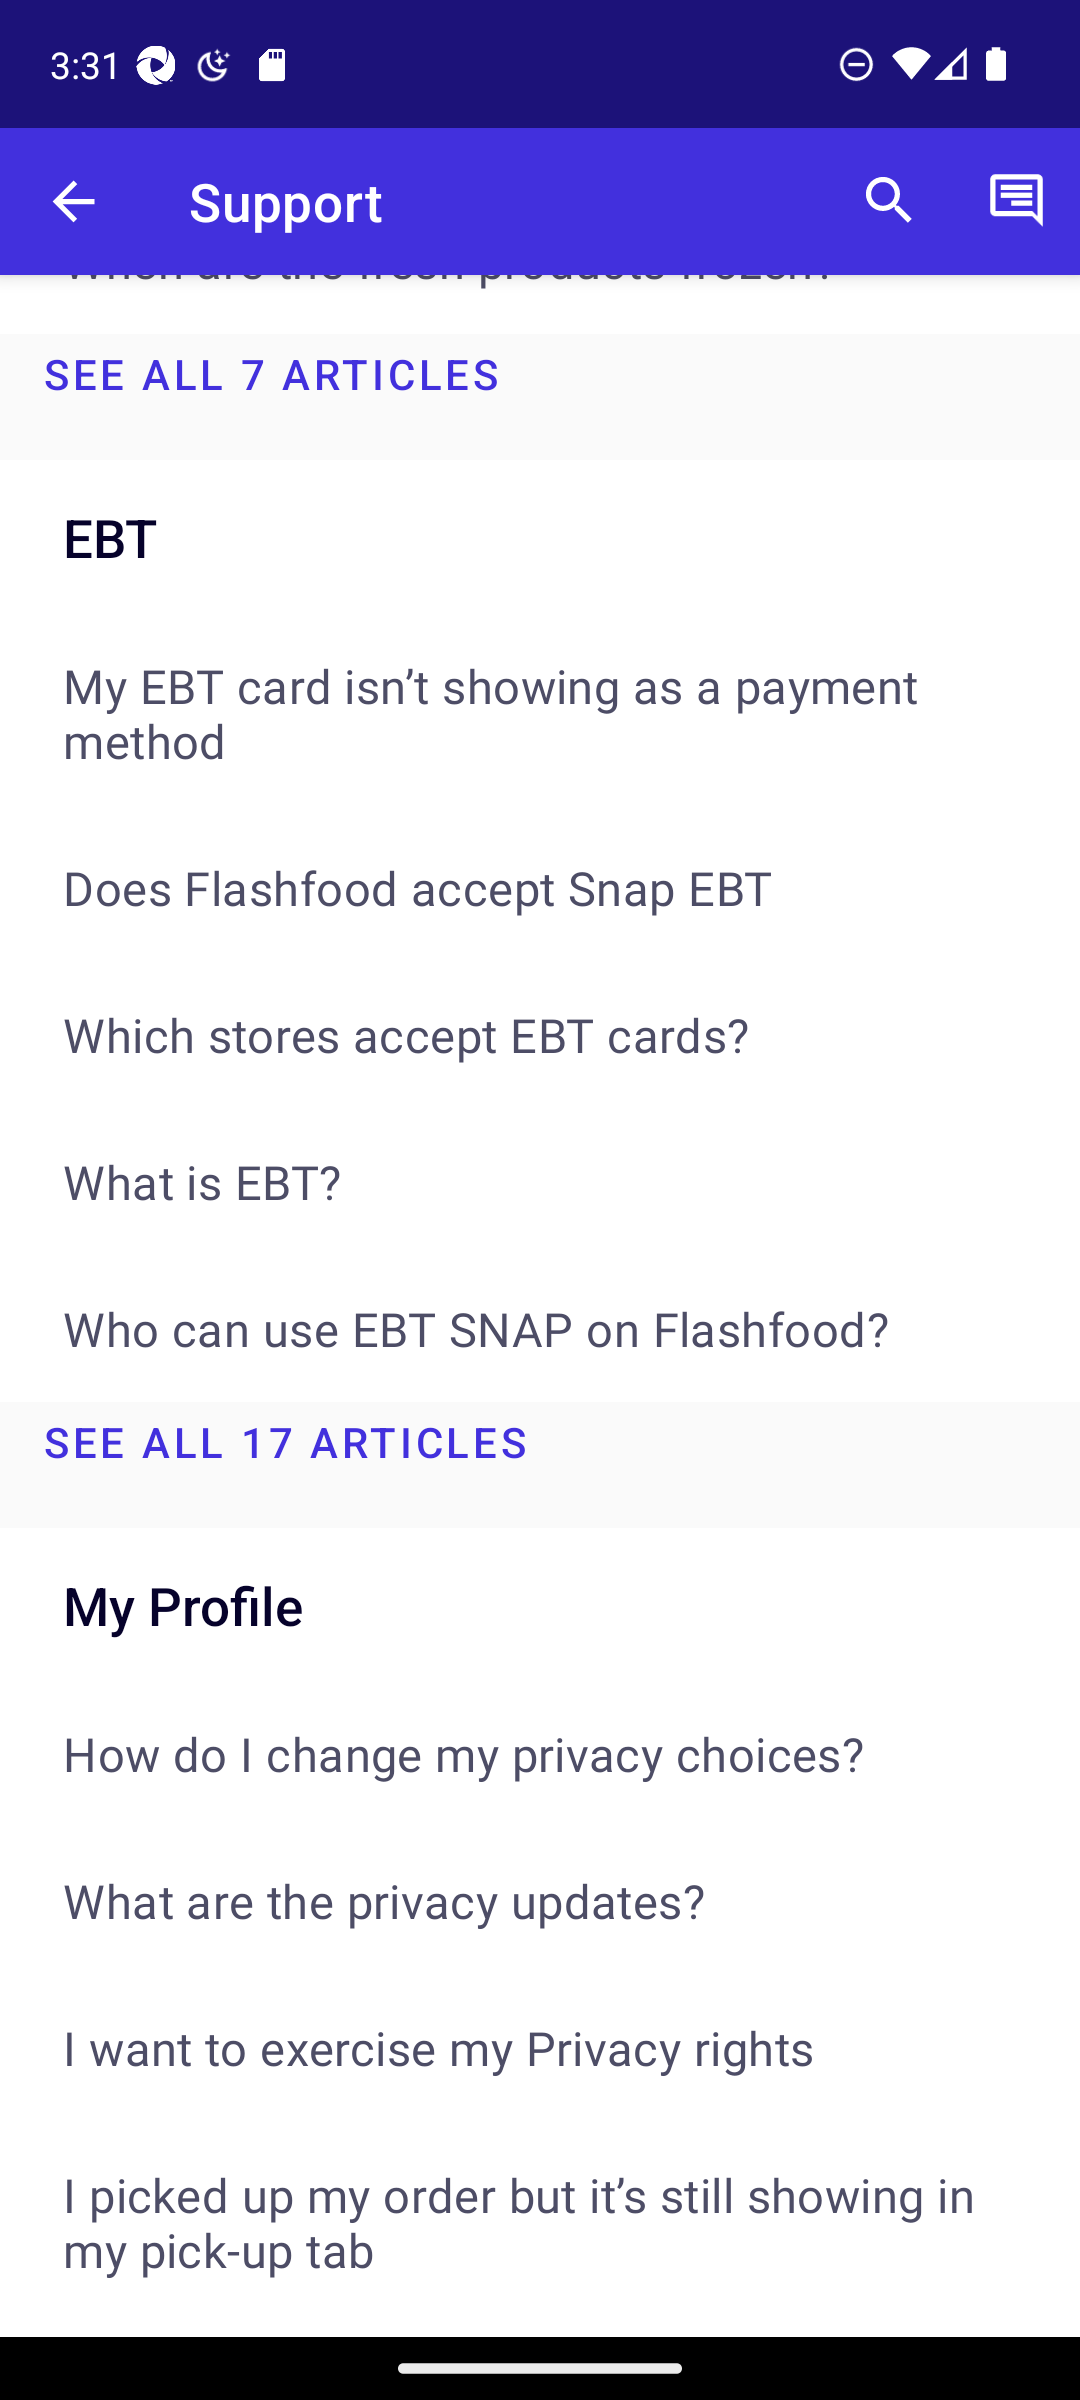 This screenshot has height=2400, width=1080. Describe the element at coordinates (540, 1328) in the screenshot. I see `Who can use EBT SNAP on Flashfood?` at that location.